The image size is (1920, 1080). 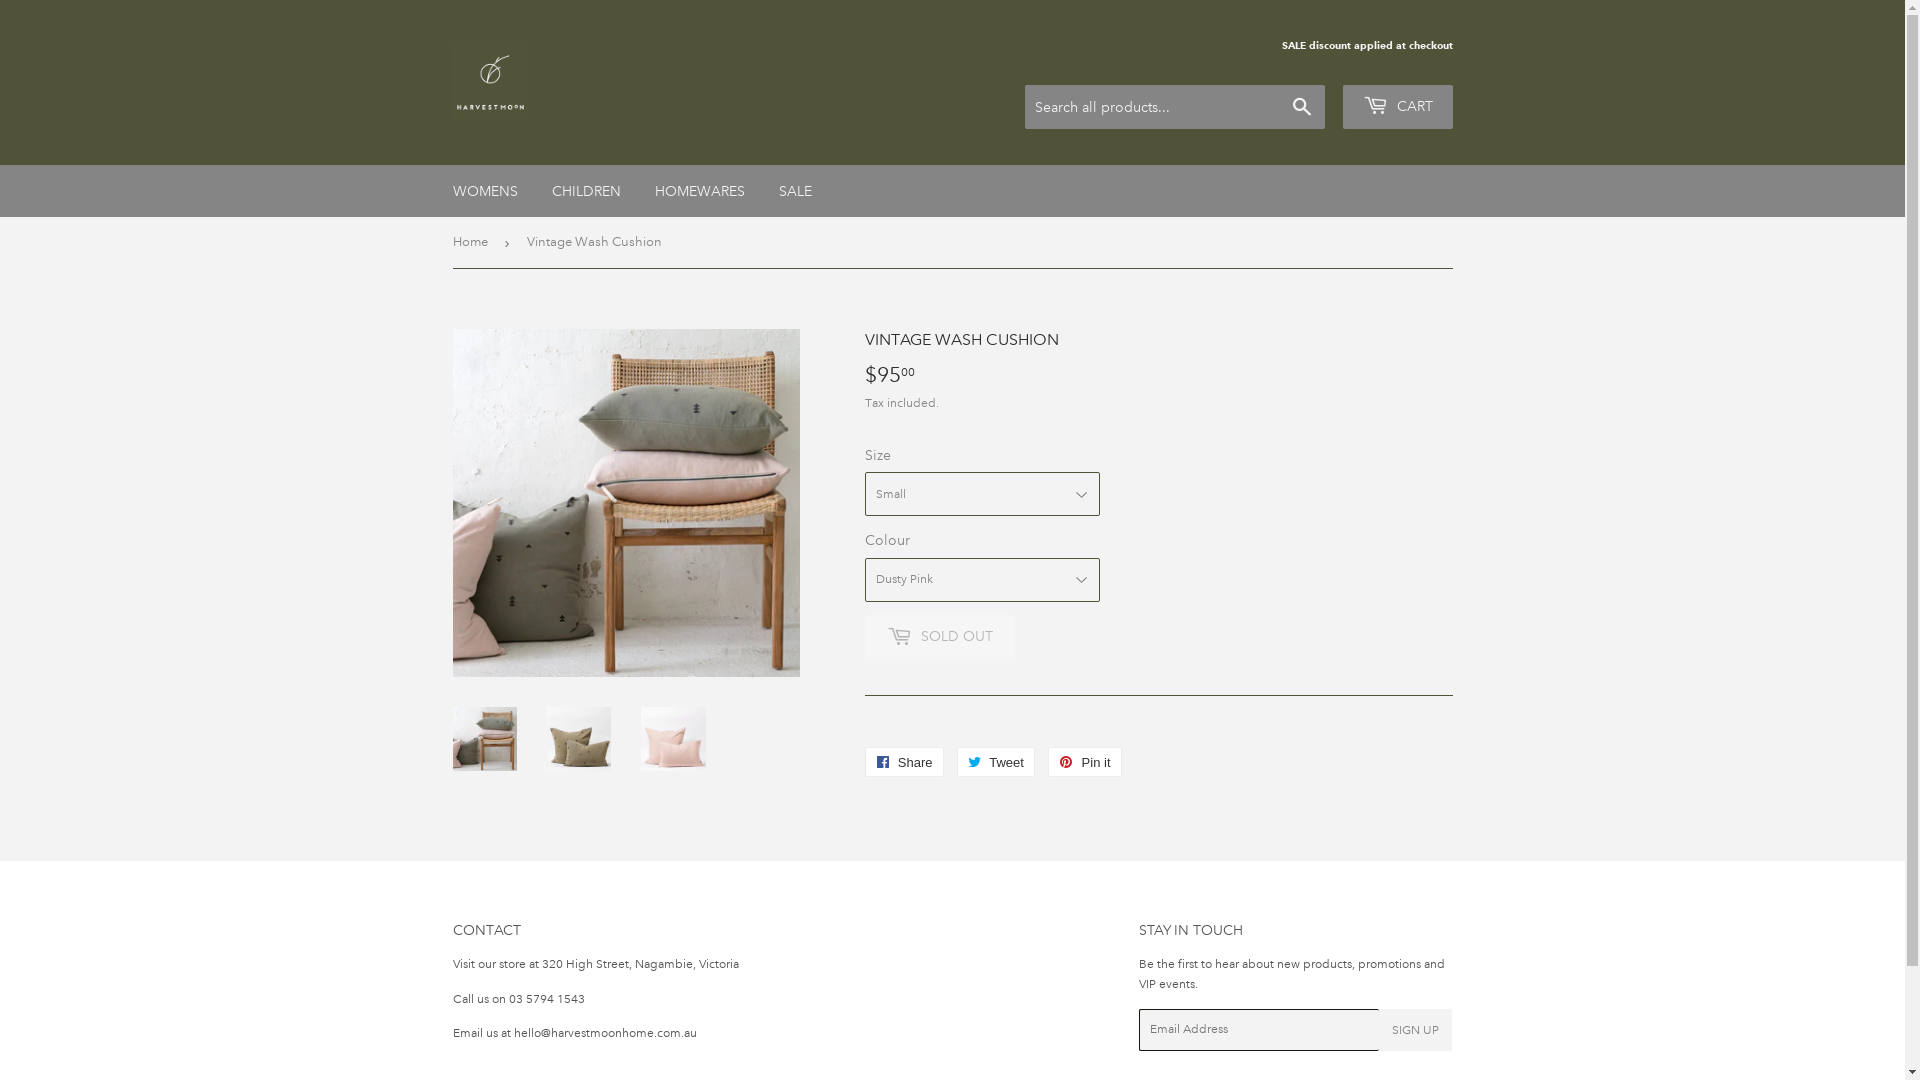 What do you see at coordinates (1302, 108) in the screenshot?
I see `Search` at bounding box center [1302, 108].